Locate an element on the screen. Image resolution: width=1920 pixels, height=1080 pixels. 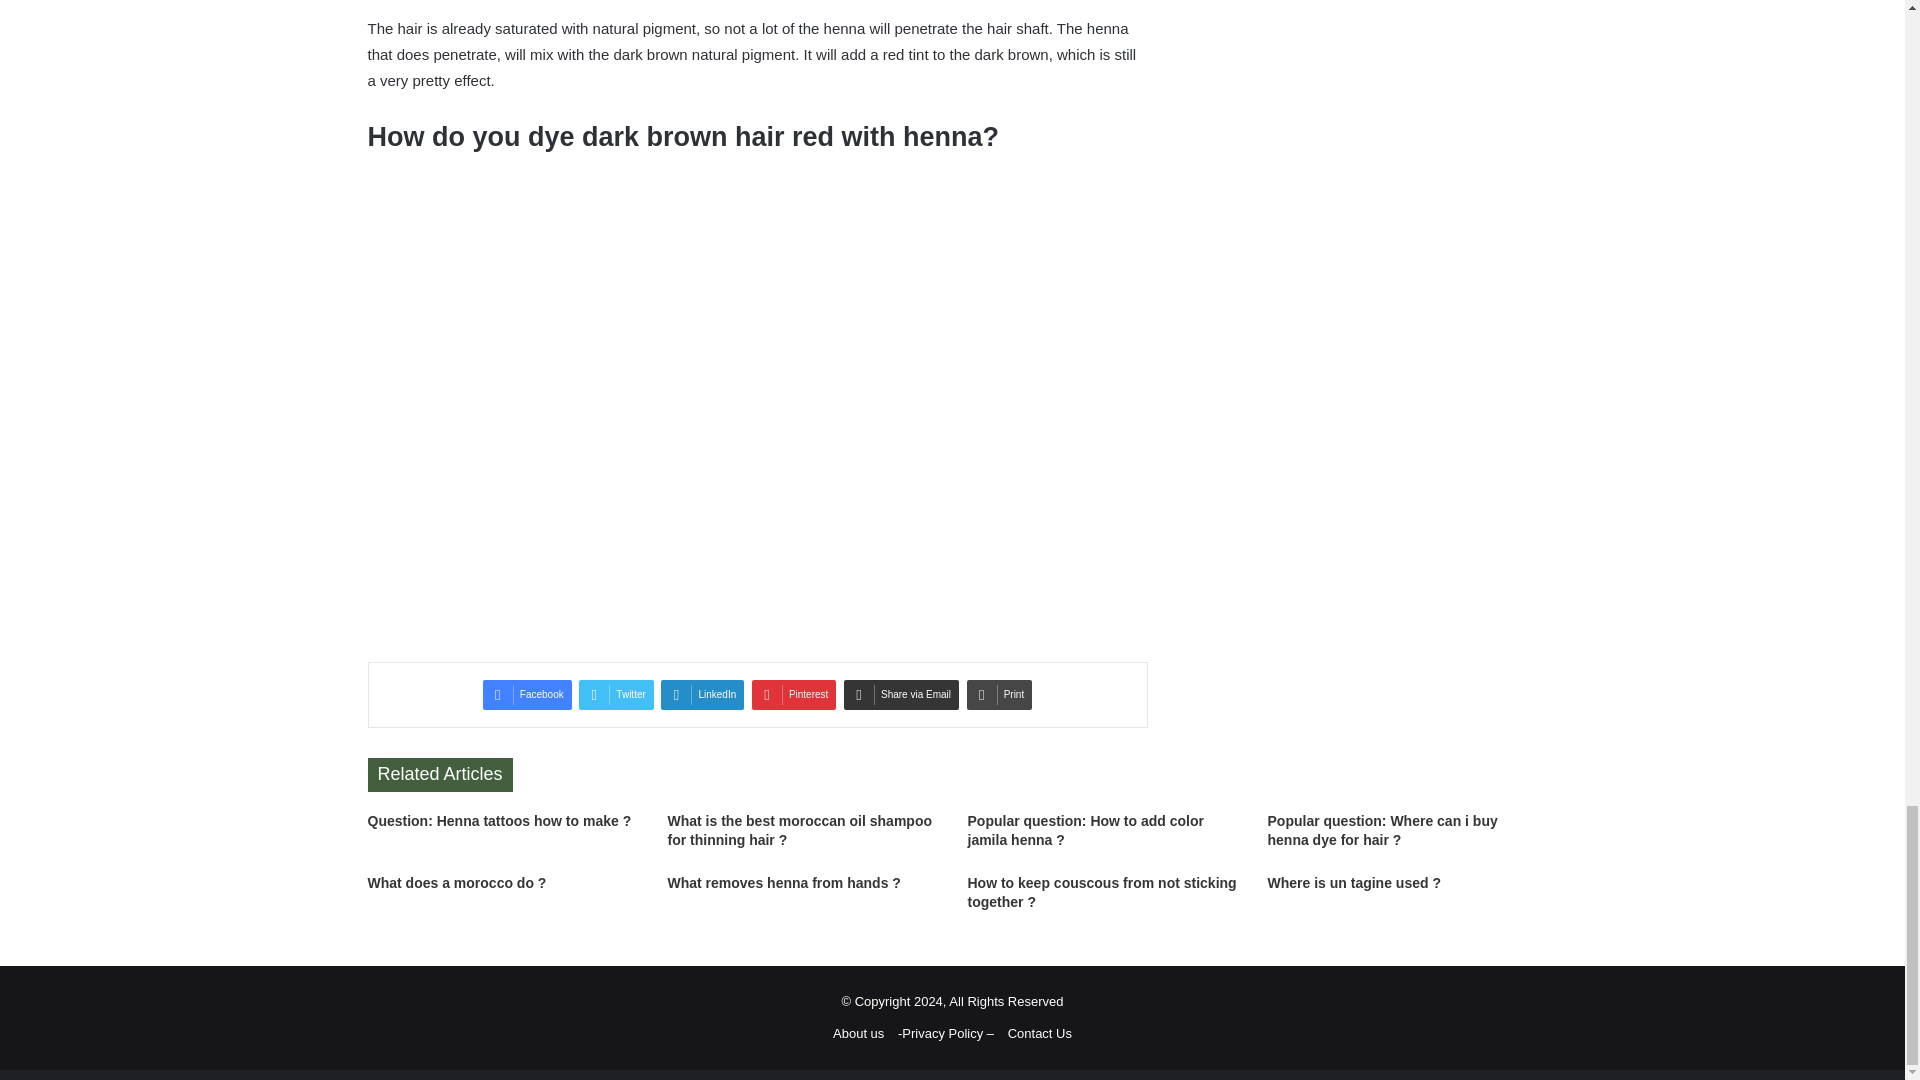
Share via Email is located at coordinates (901, 694).